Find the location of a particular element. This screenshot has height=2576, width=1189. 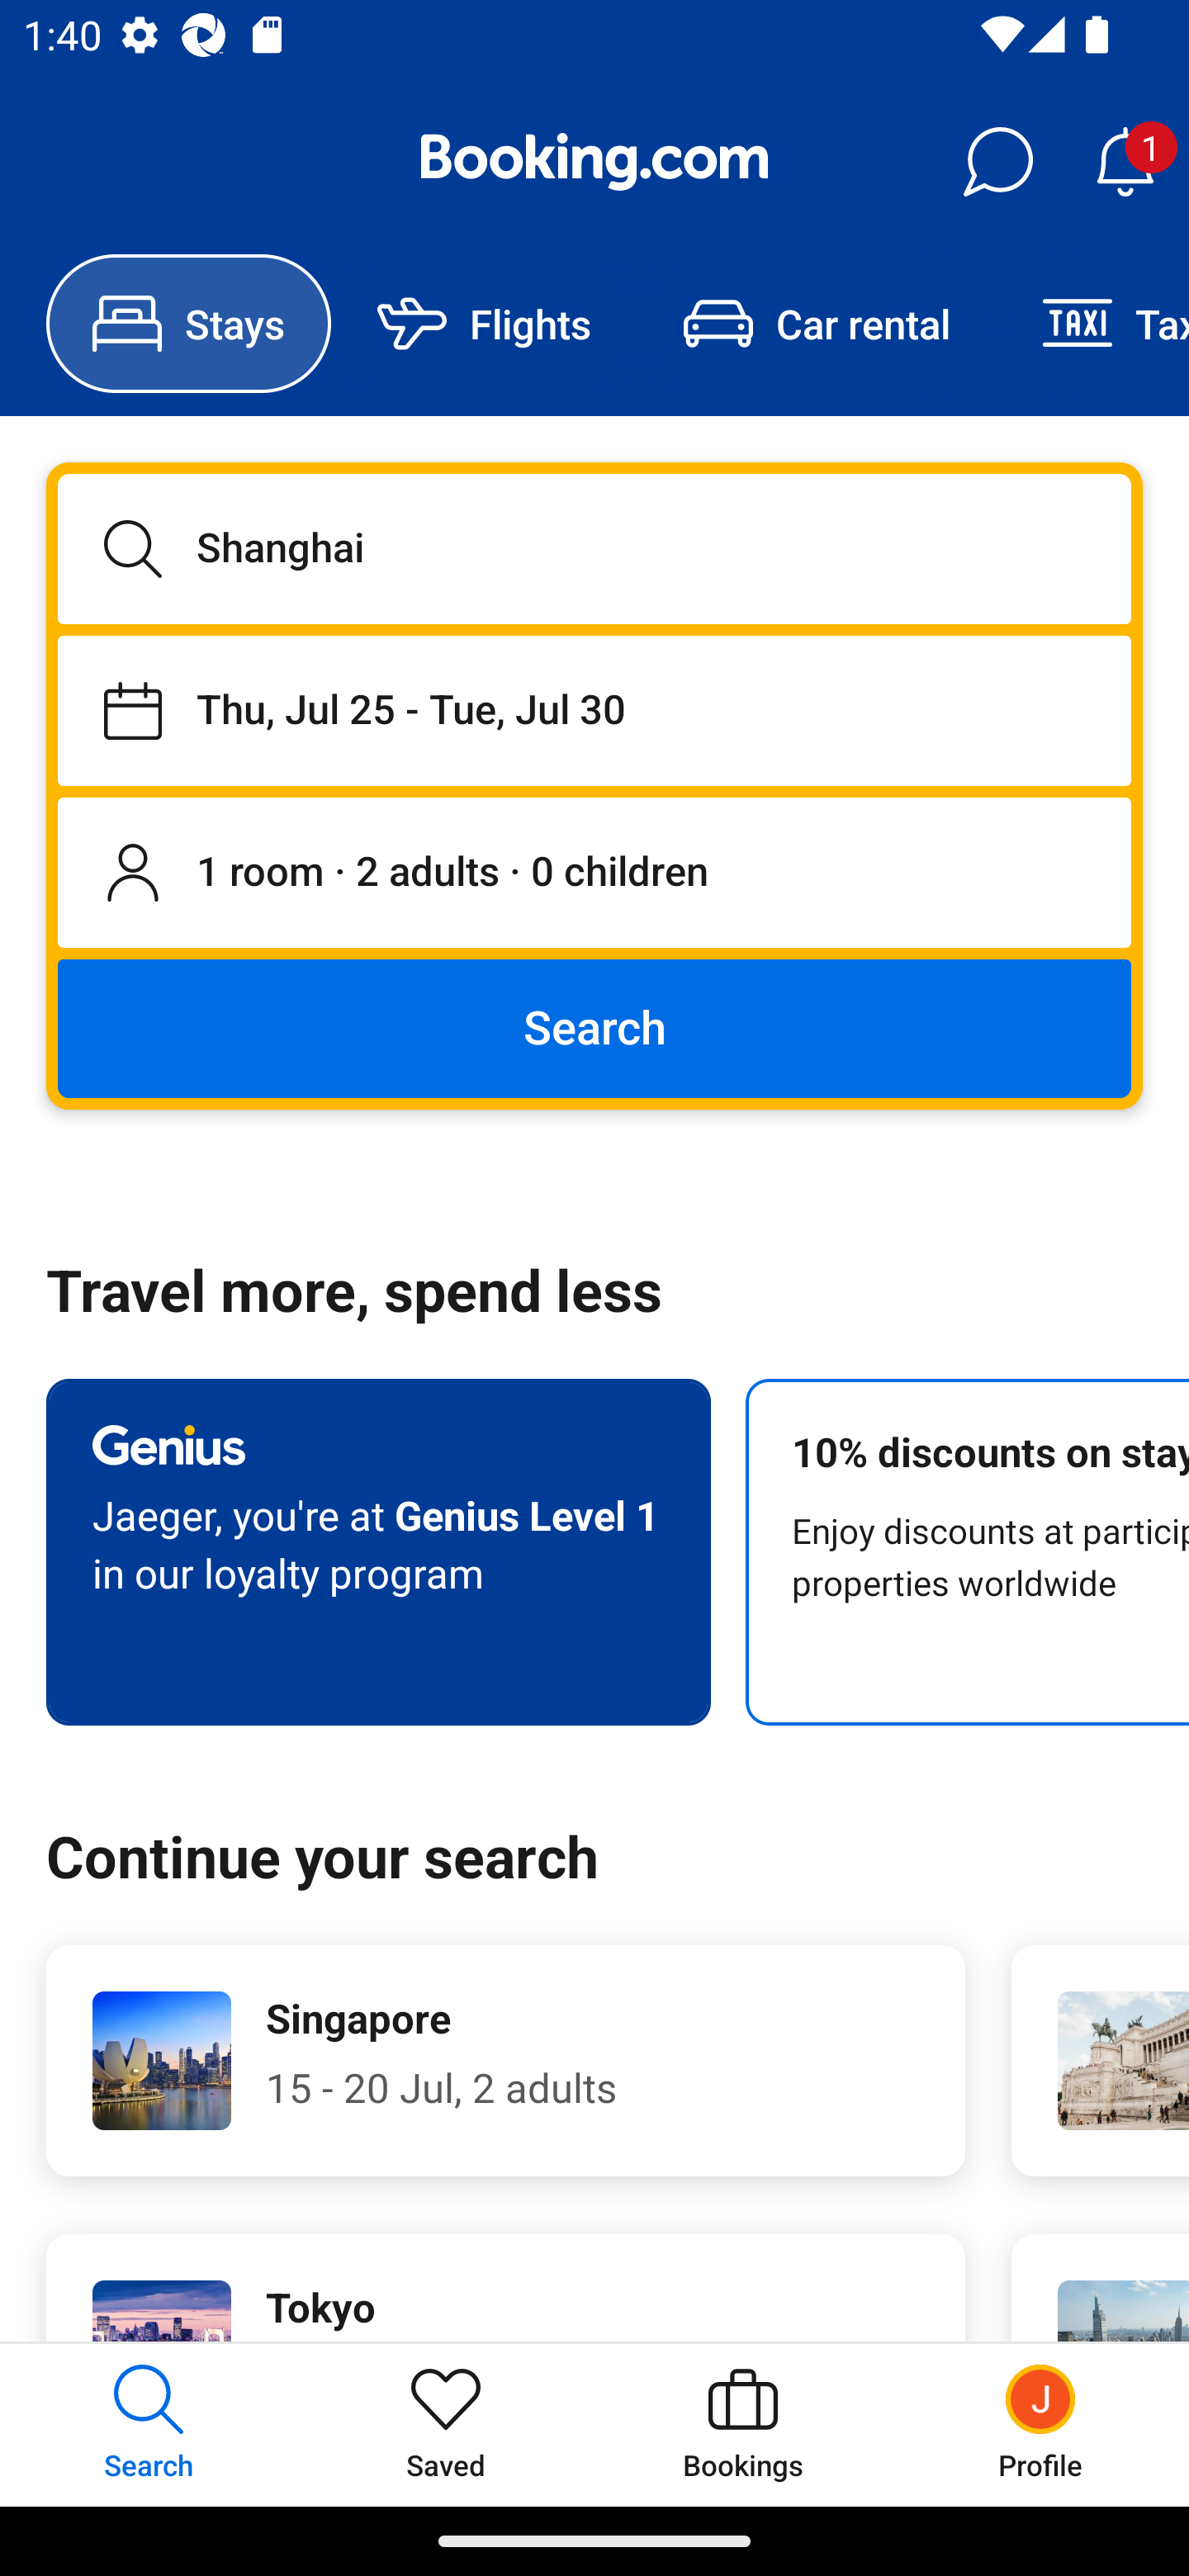

Search is located at coordinates (594, 1027).